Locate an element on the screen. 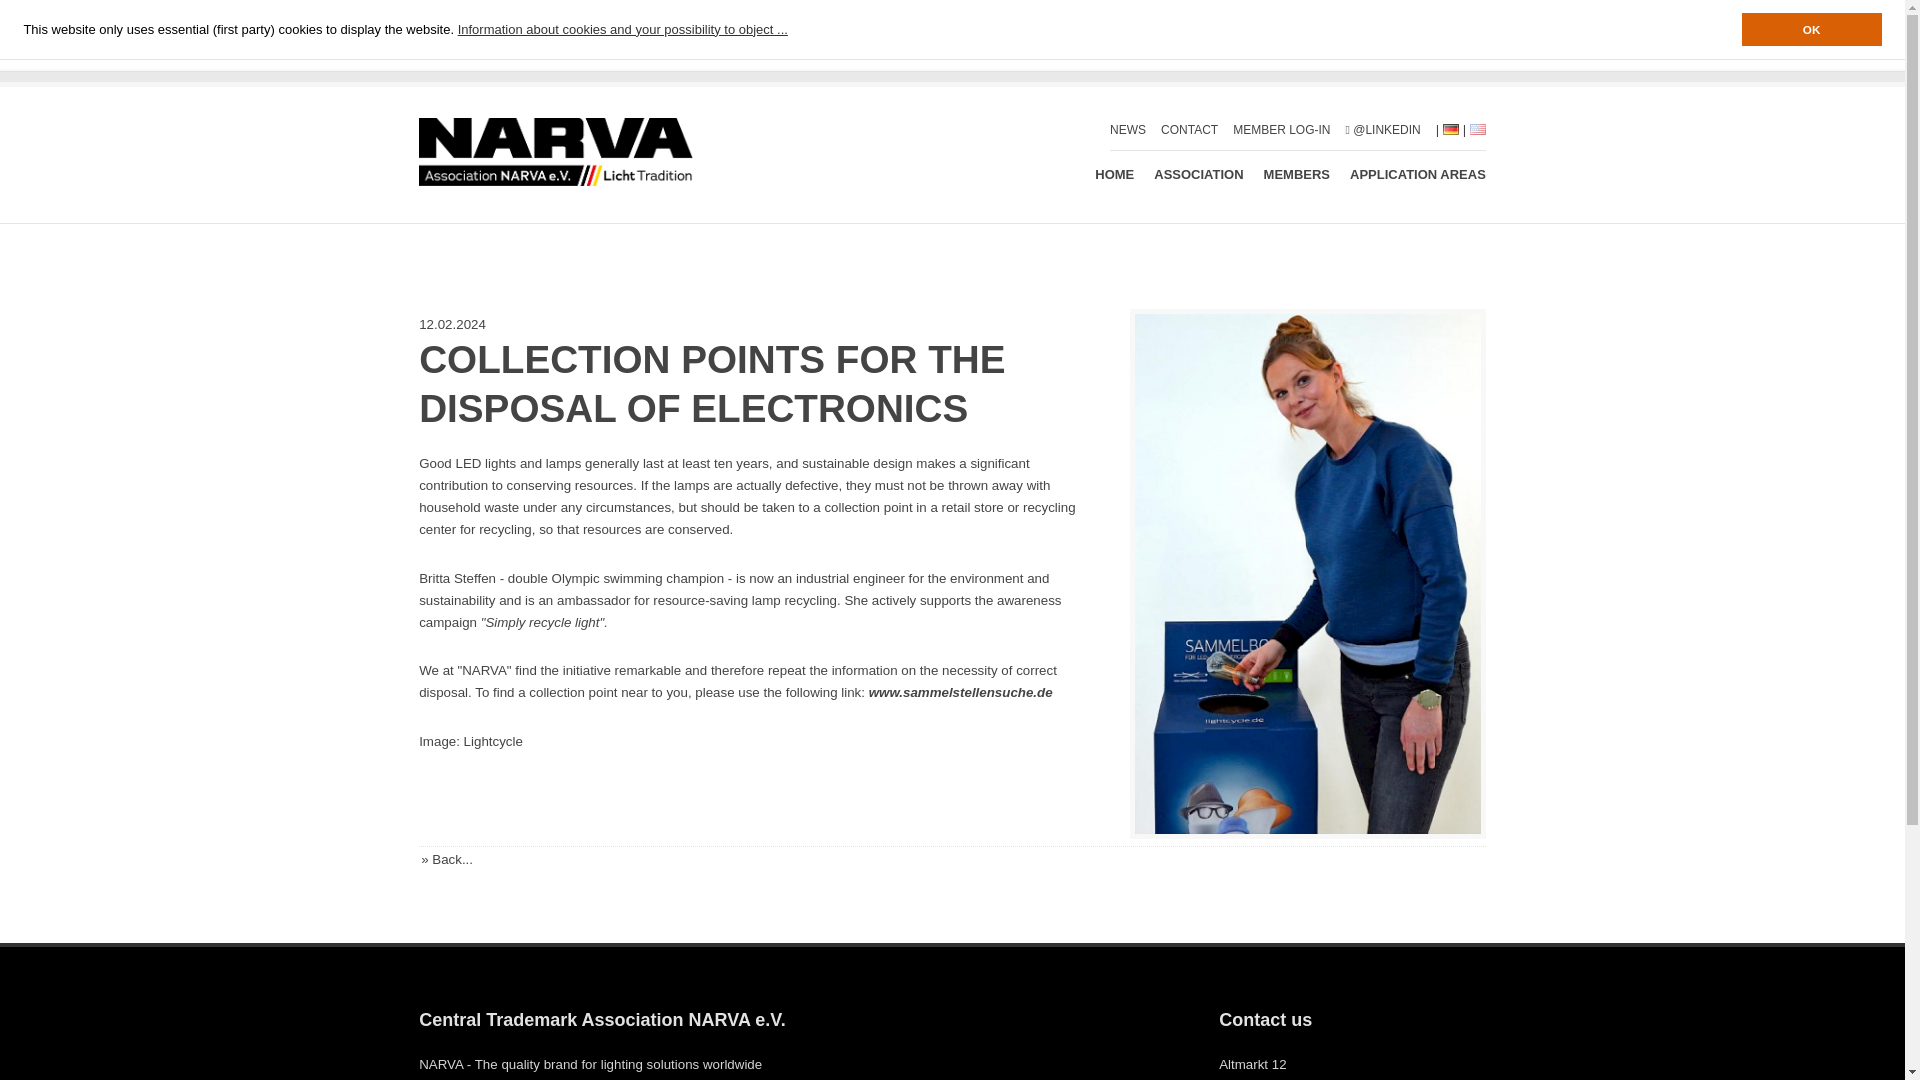  Information about cookies and your possibility to object ... is located at coordinates (622, 30).